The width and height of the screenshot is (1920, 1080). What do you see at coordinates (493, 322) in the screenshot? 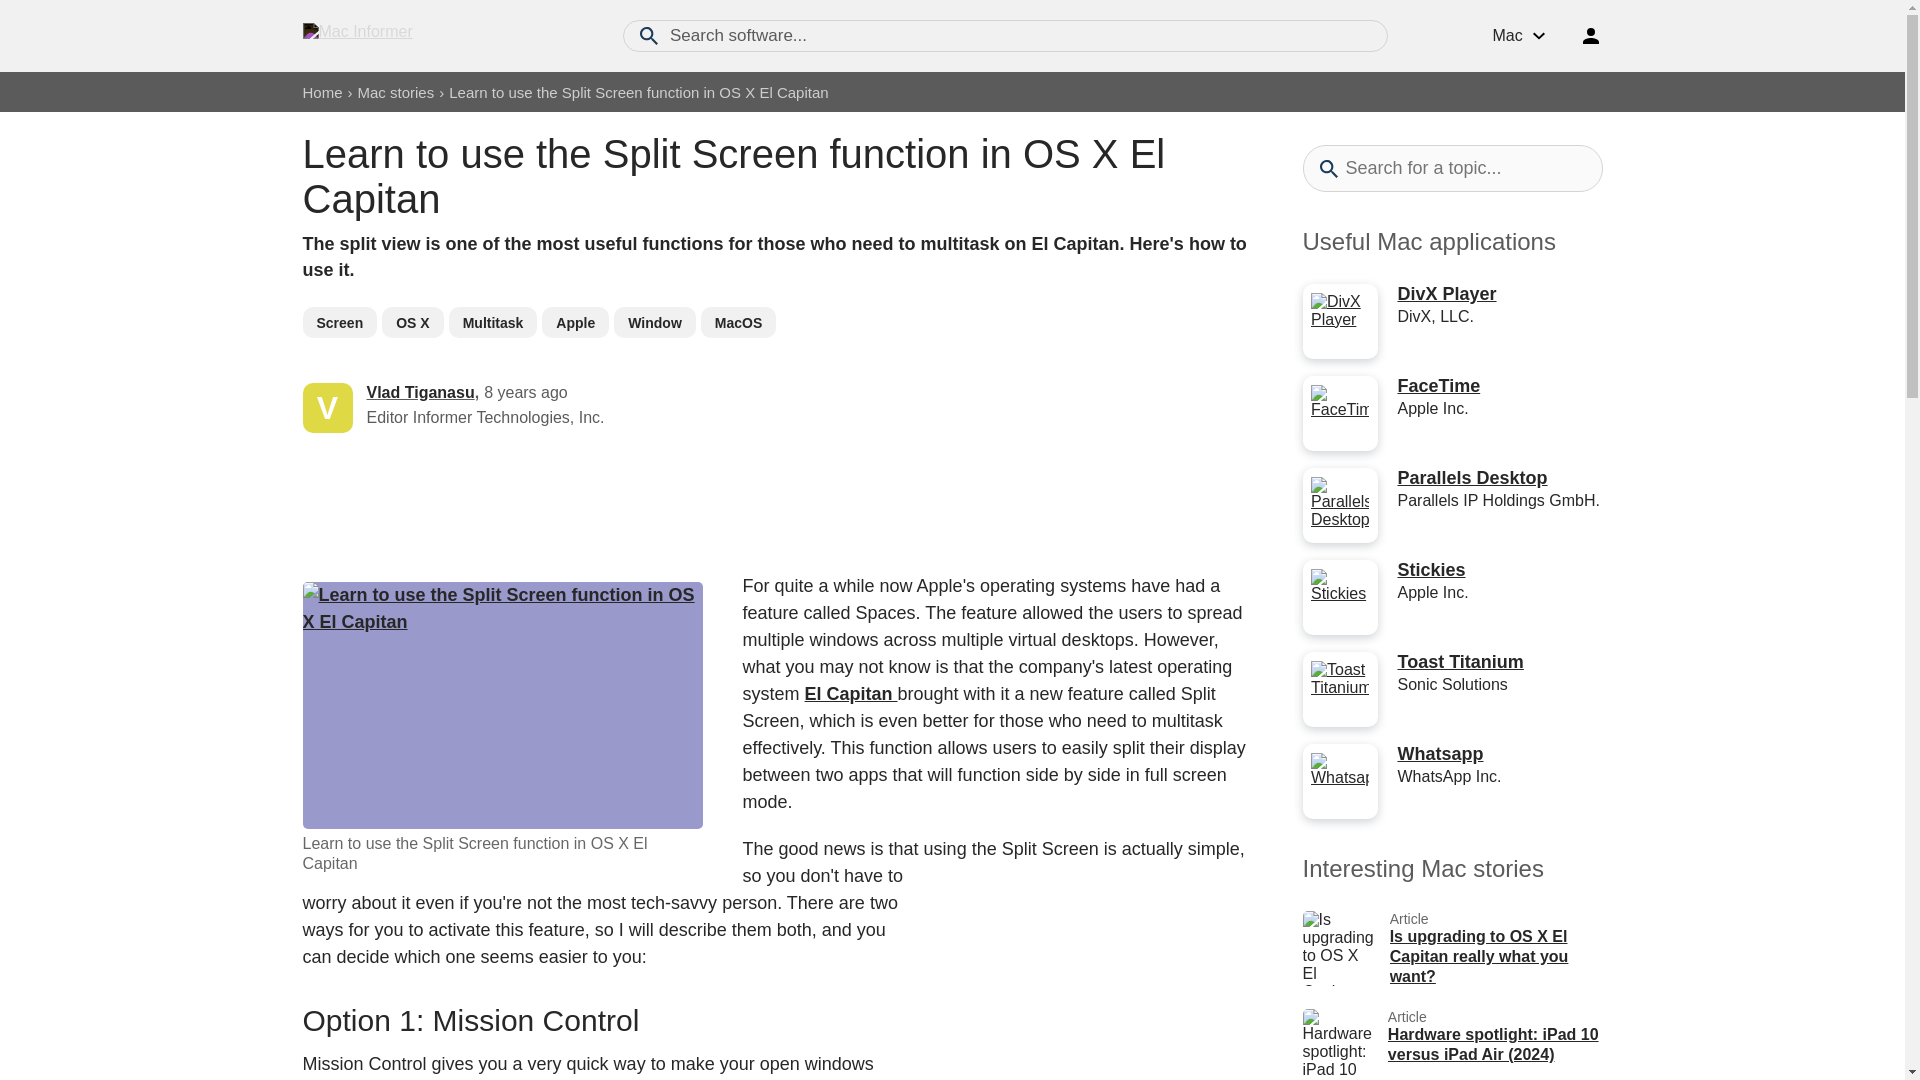
I see `Multitask` at bounding box center [493, 322].